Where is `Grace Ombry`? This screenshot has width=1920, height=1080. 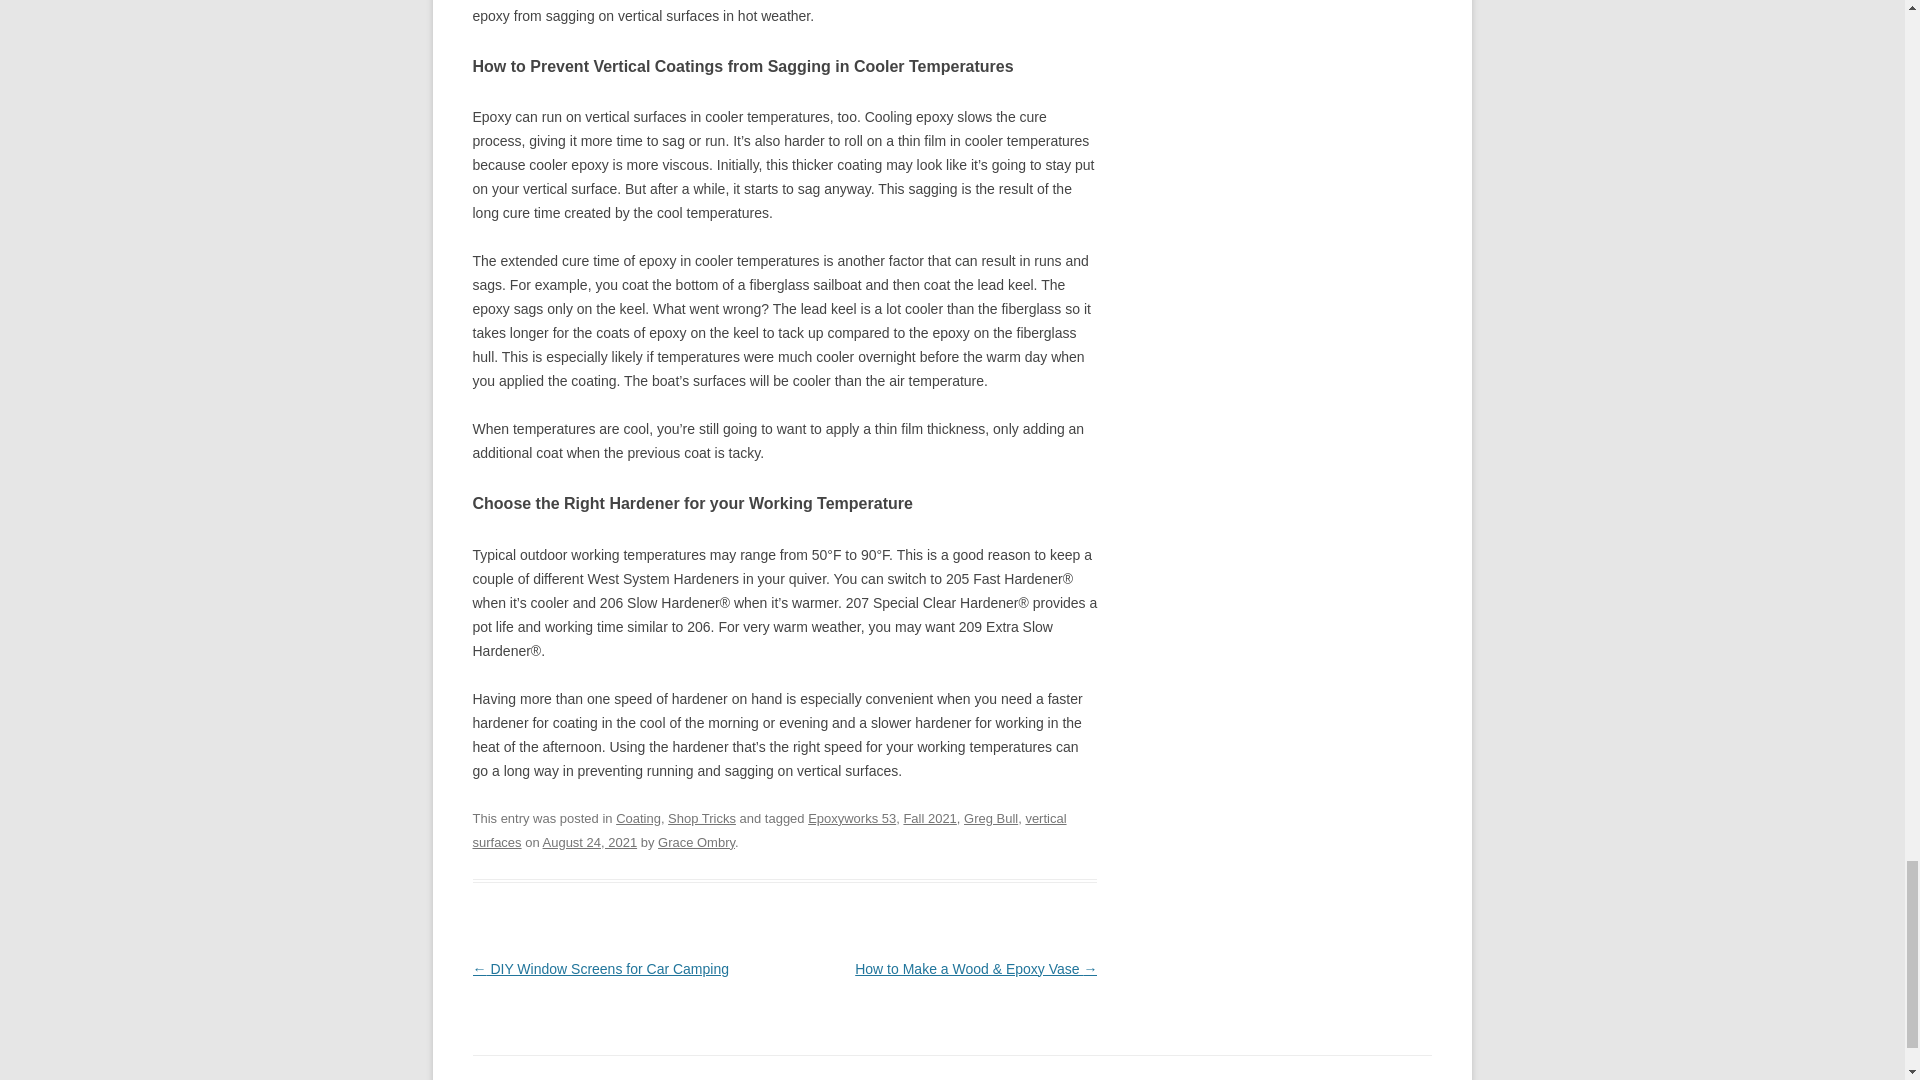
Grace Ombry is located at coordinates (696, 842).